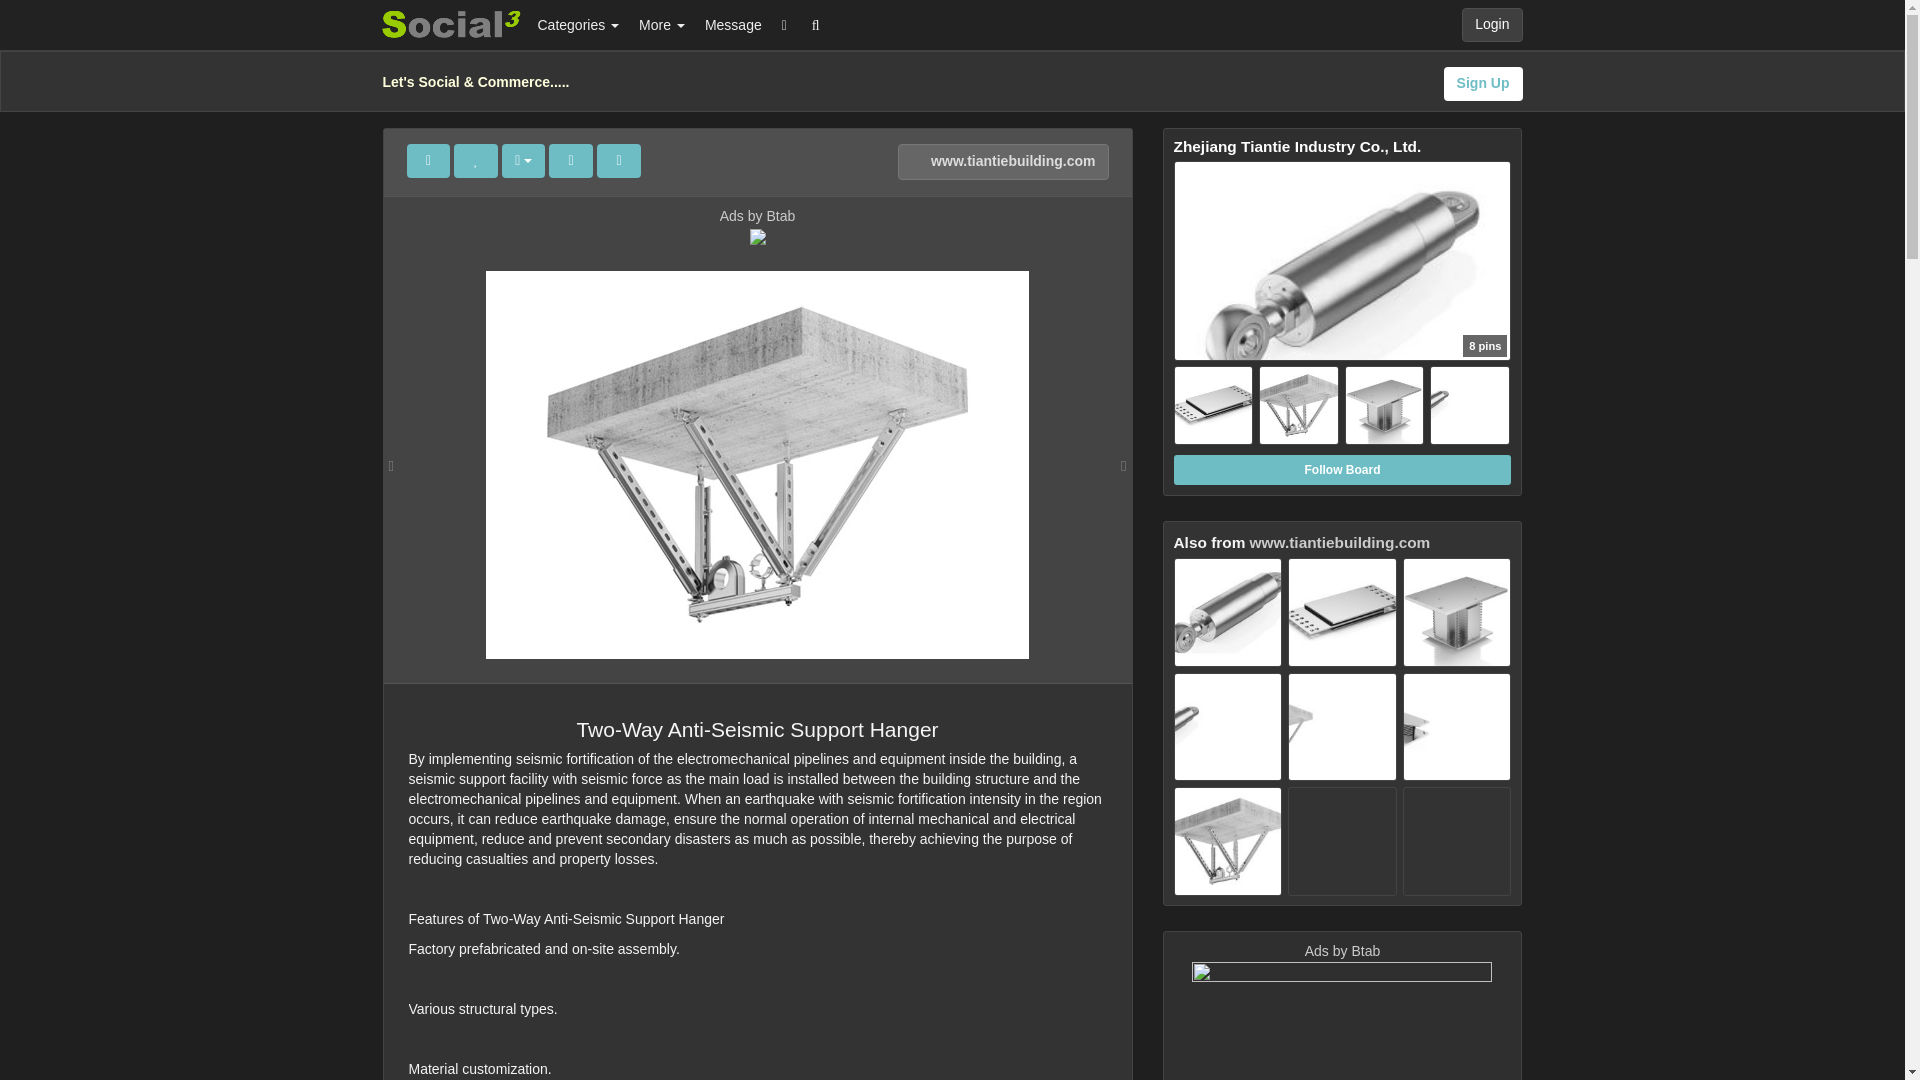 The width and height of the screenshot is (1920, 1080). I want to click on Login, so click(1492, 24).